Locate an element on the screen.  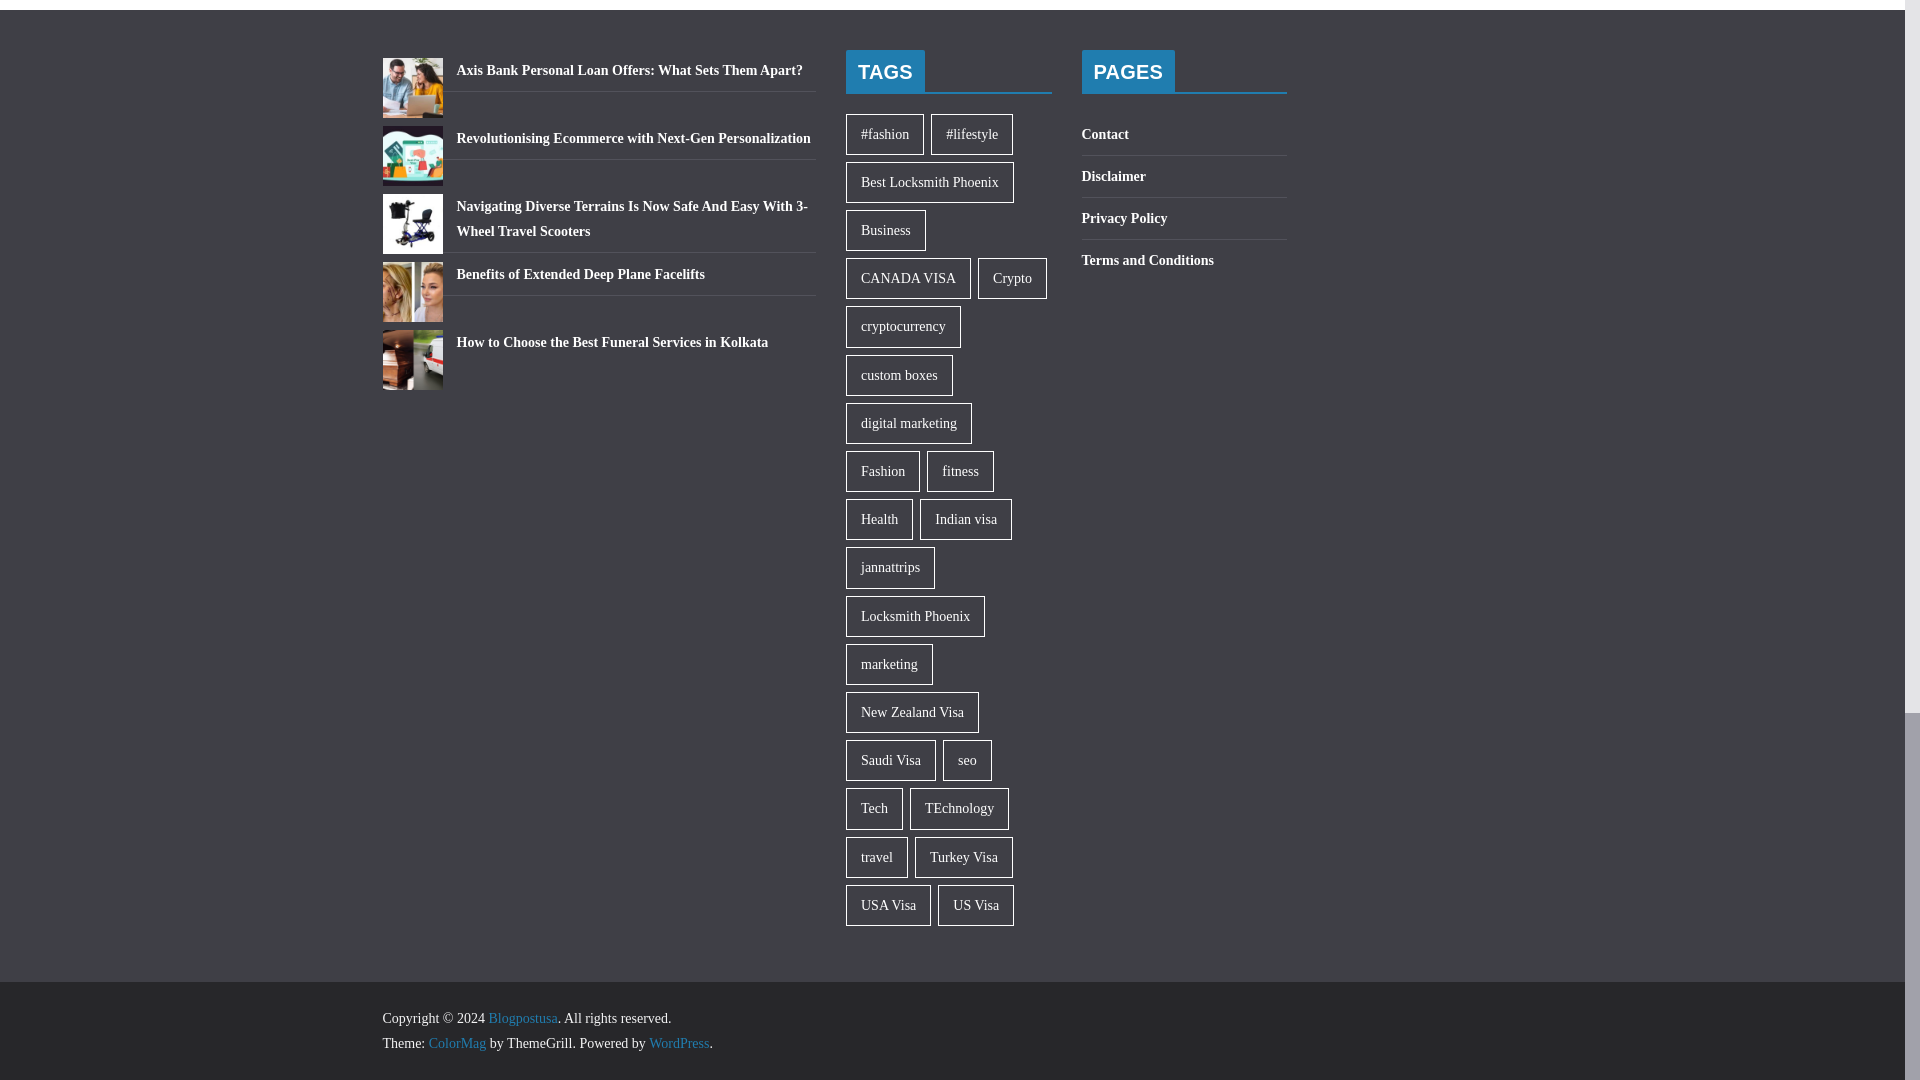
Blogpostusa is located at coordinates (522, 1018).